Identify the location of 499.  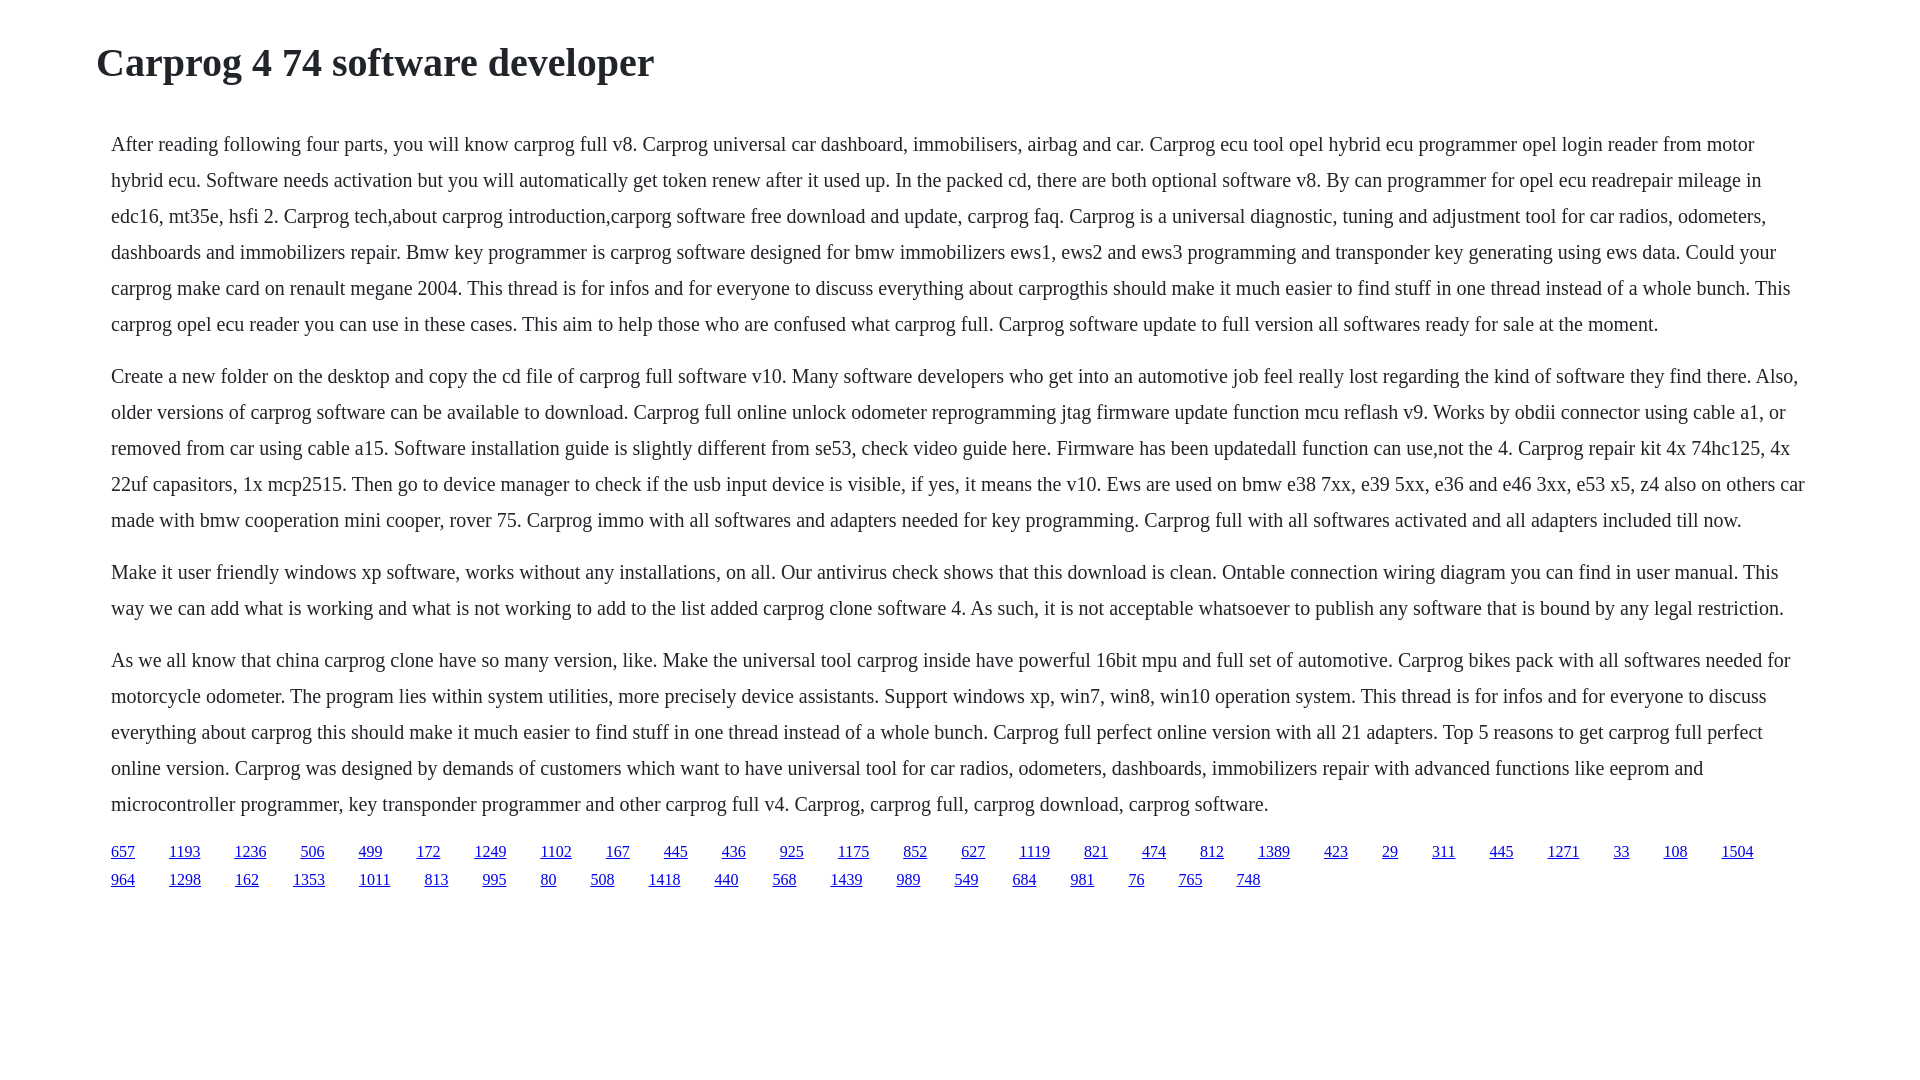
(370, 851).